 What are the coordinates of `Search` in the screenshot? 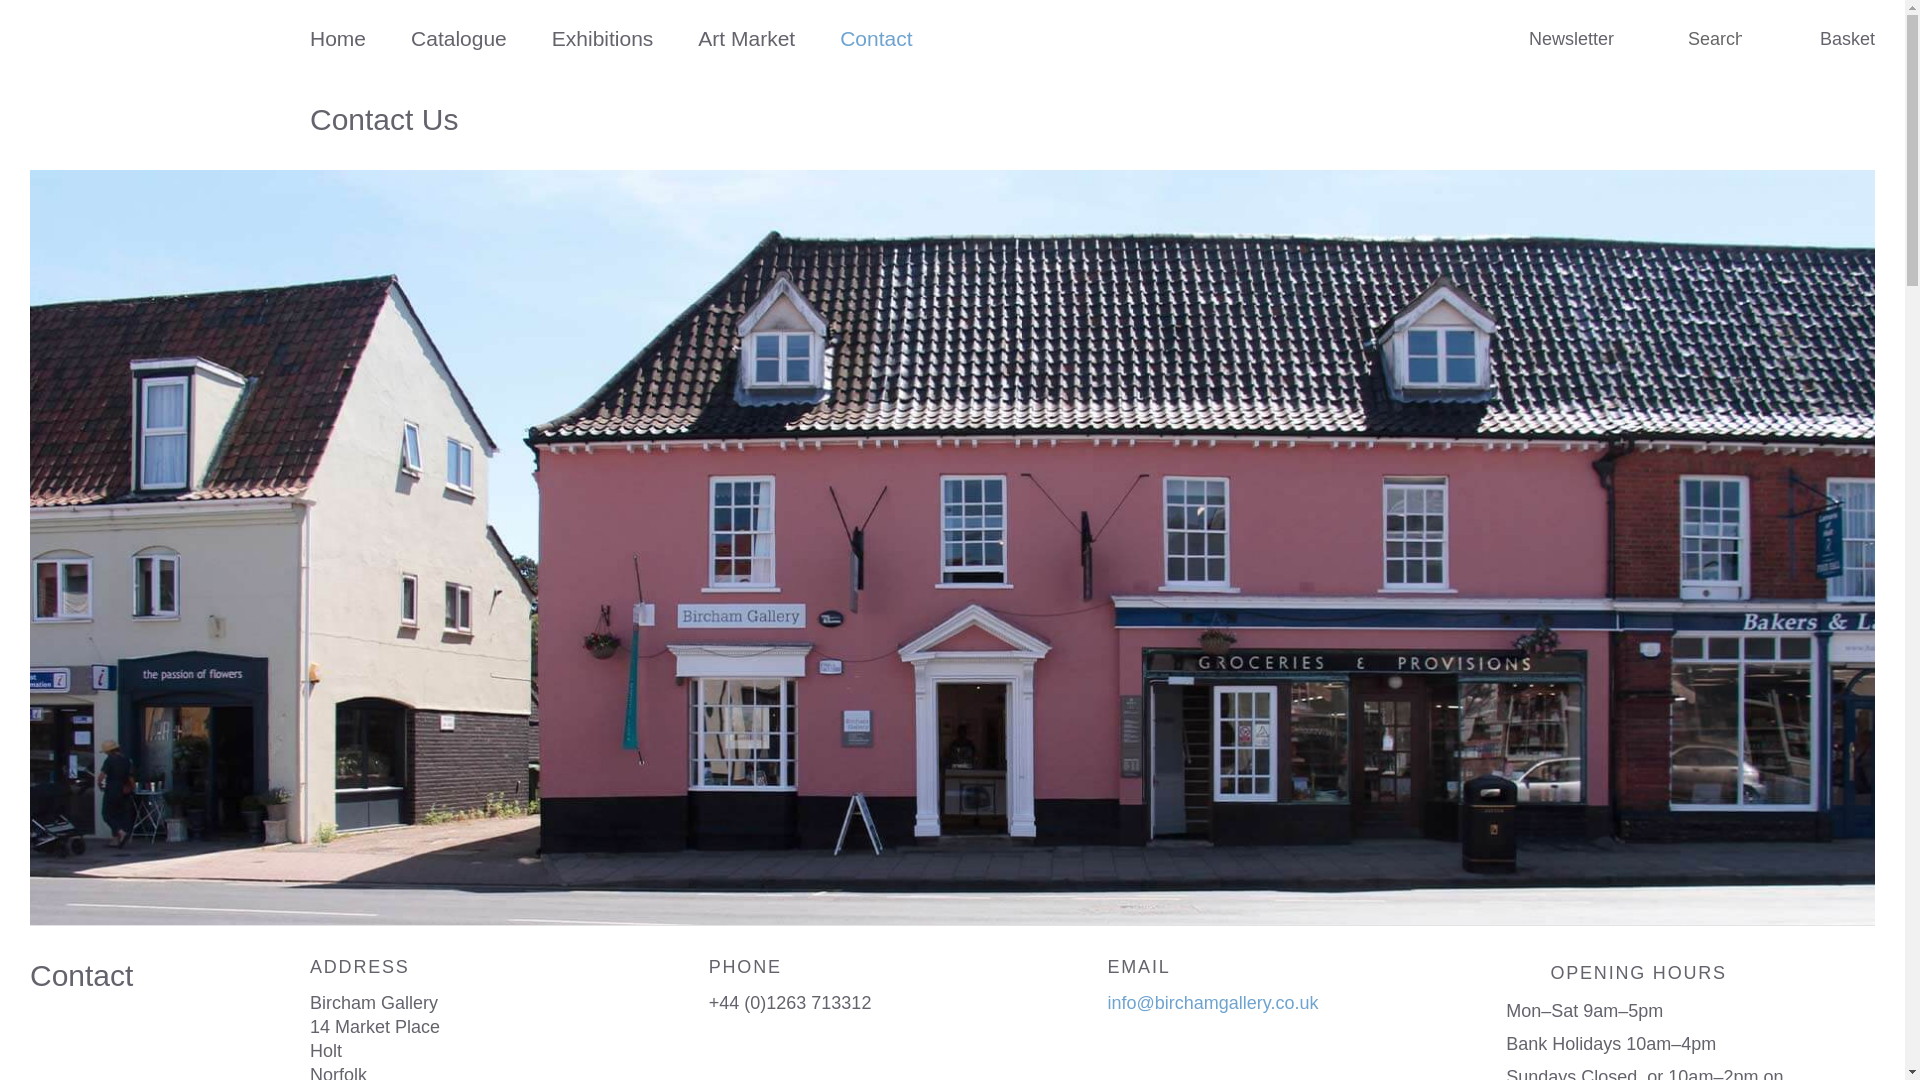 It's located at (1716, 40).